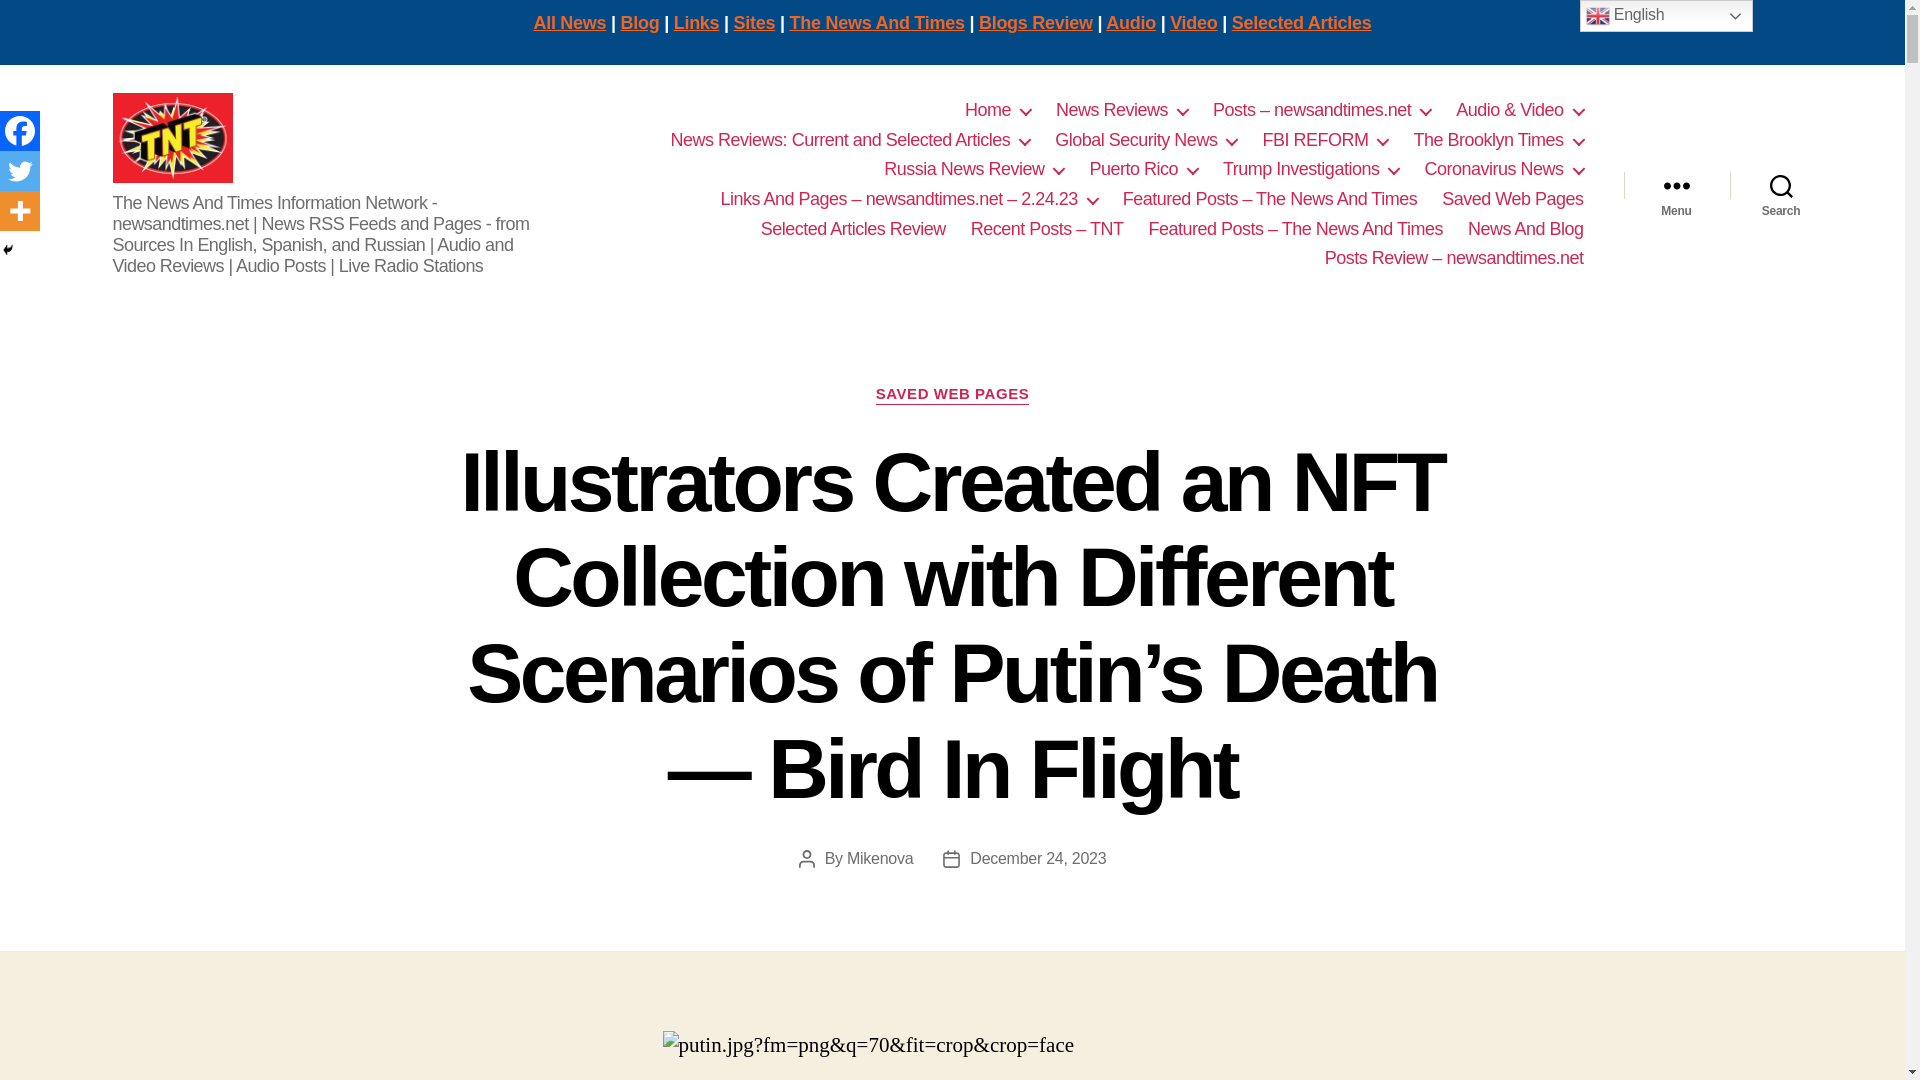  Describe the element at coordinates (1145, 140) in the screenshot. I see `Global Security News` at that location.